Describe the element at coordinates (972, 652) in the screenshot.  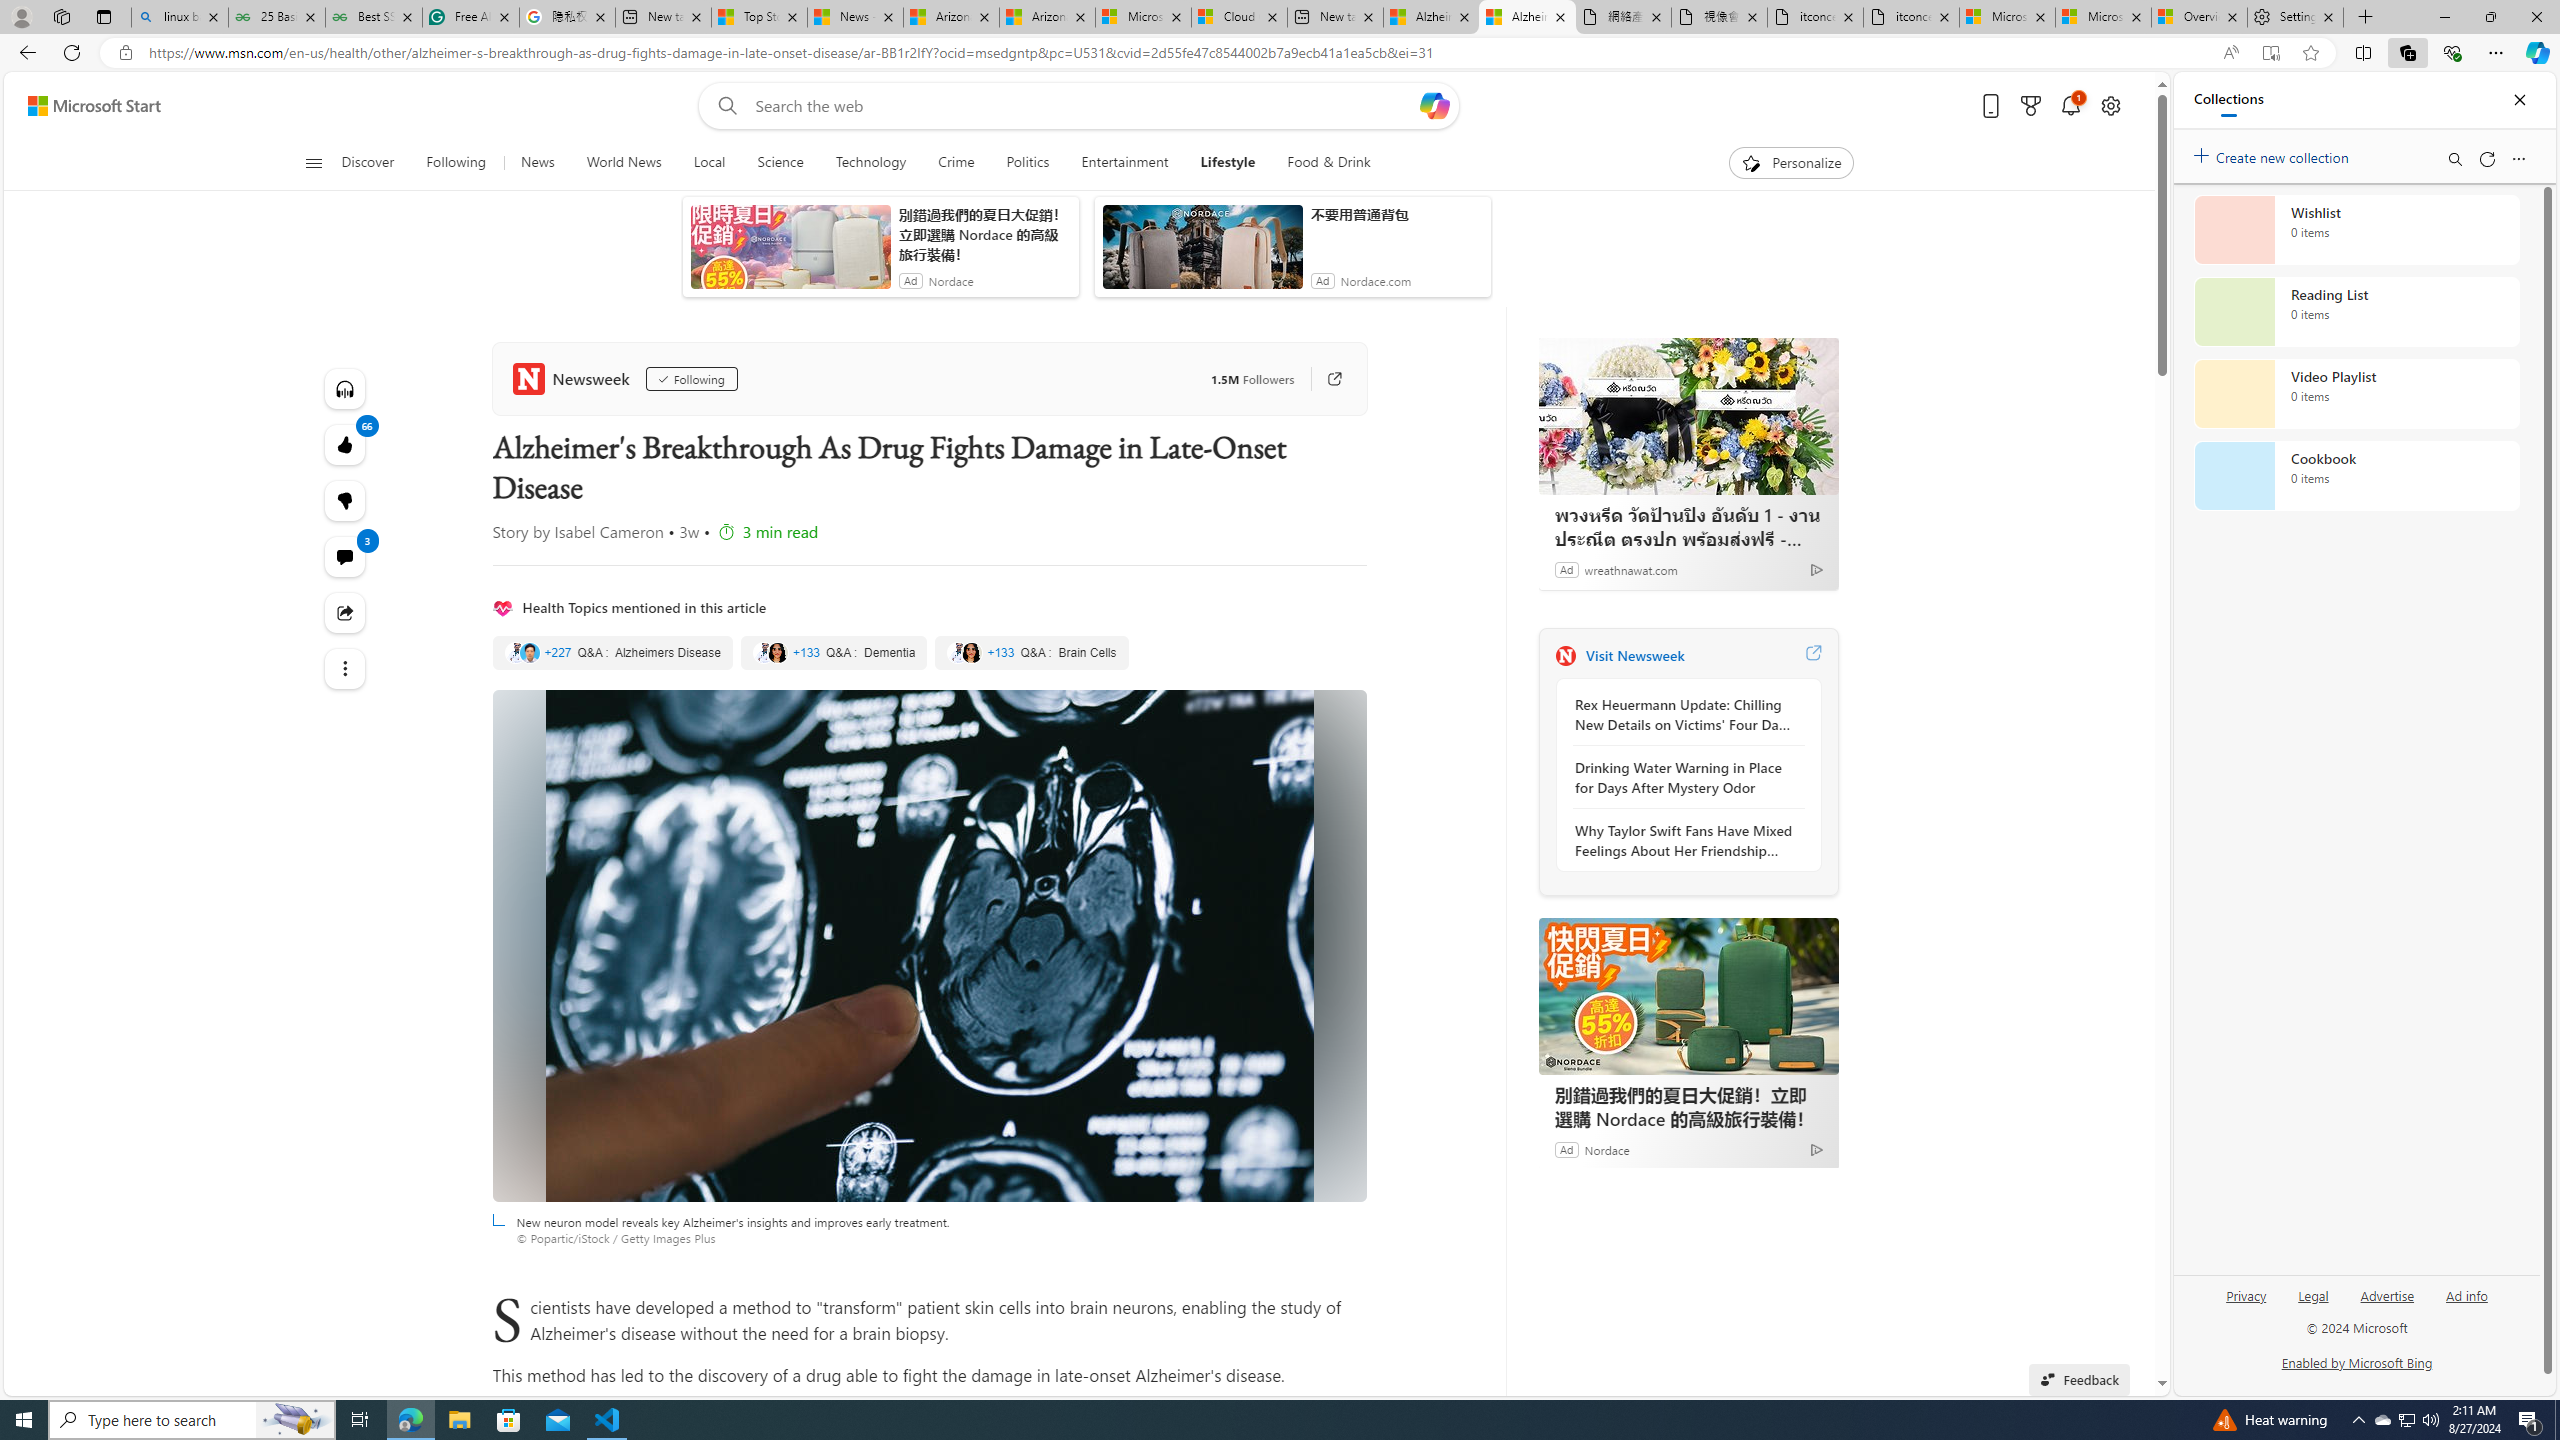
I see `Class: quote-thumbnail` at that location.